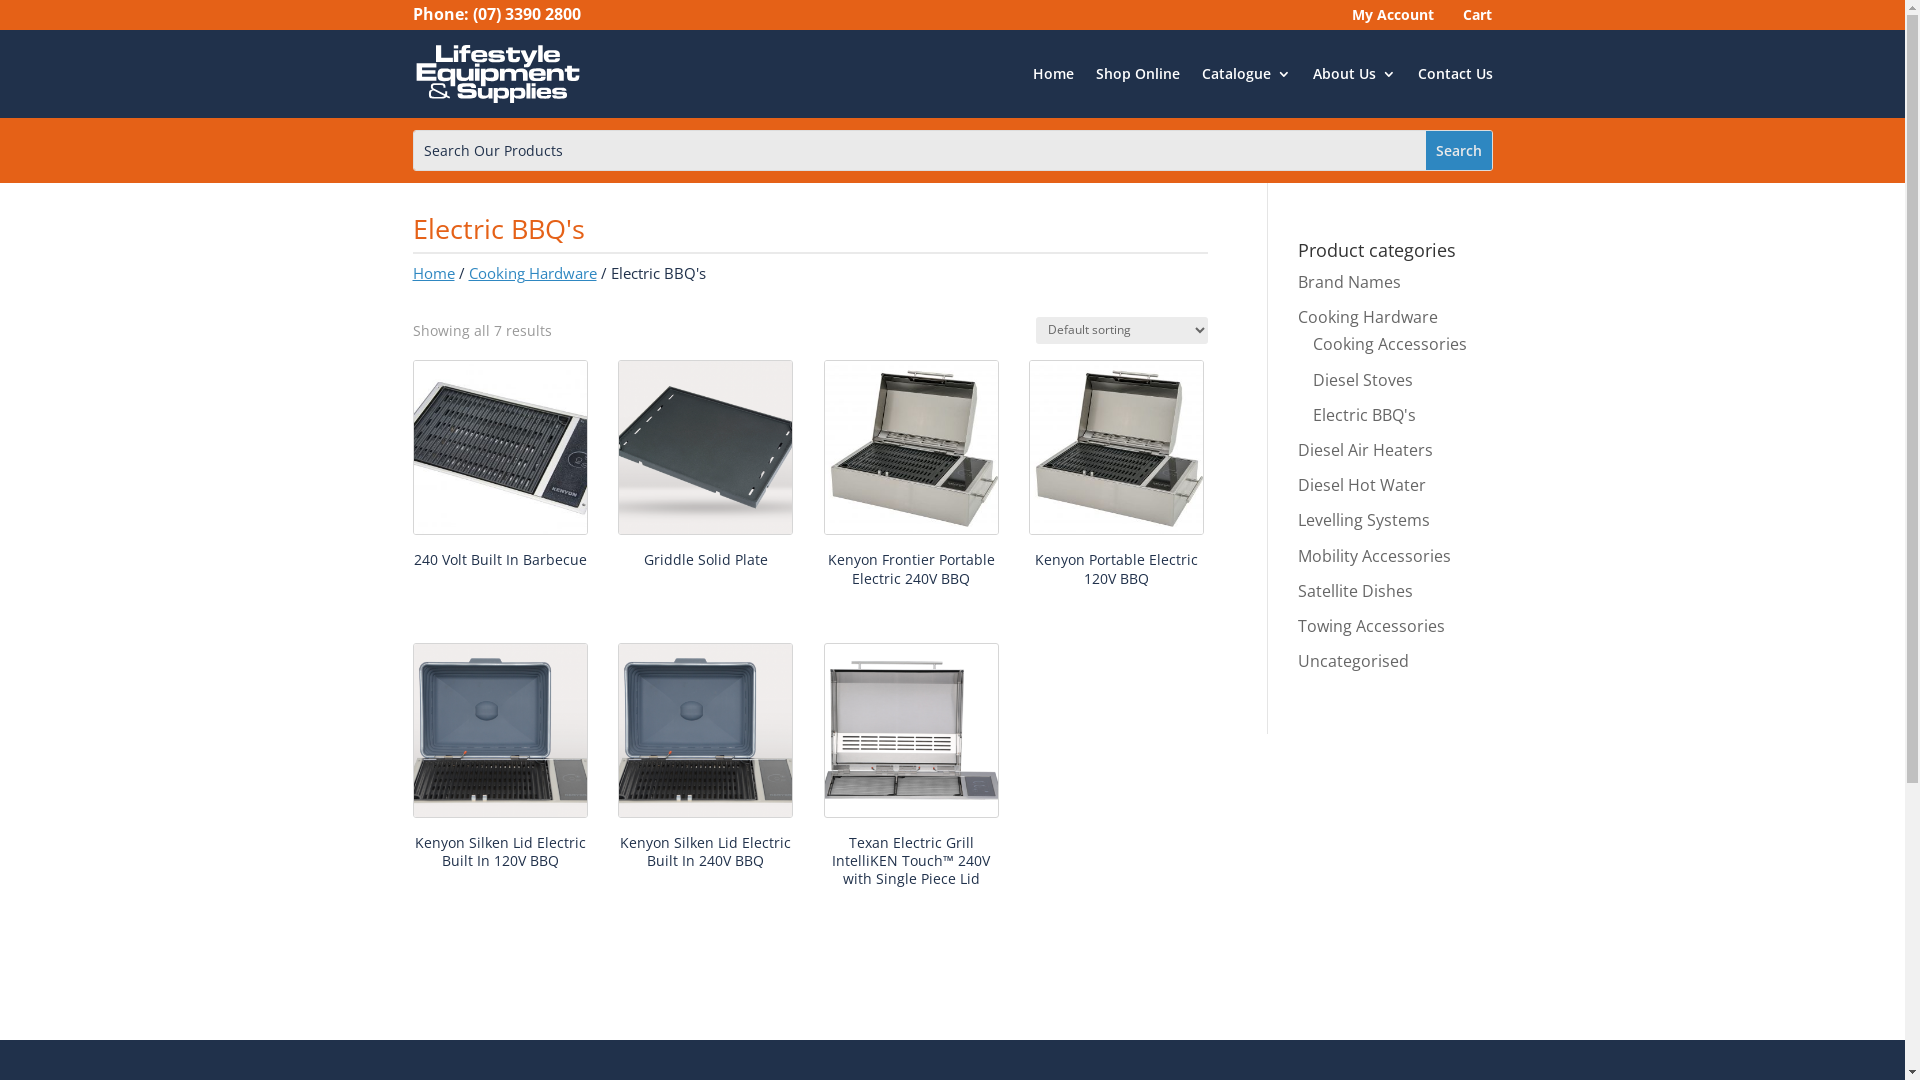  I want to click on Home, so click(1052, 74).